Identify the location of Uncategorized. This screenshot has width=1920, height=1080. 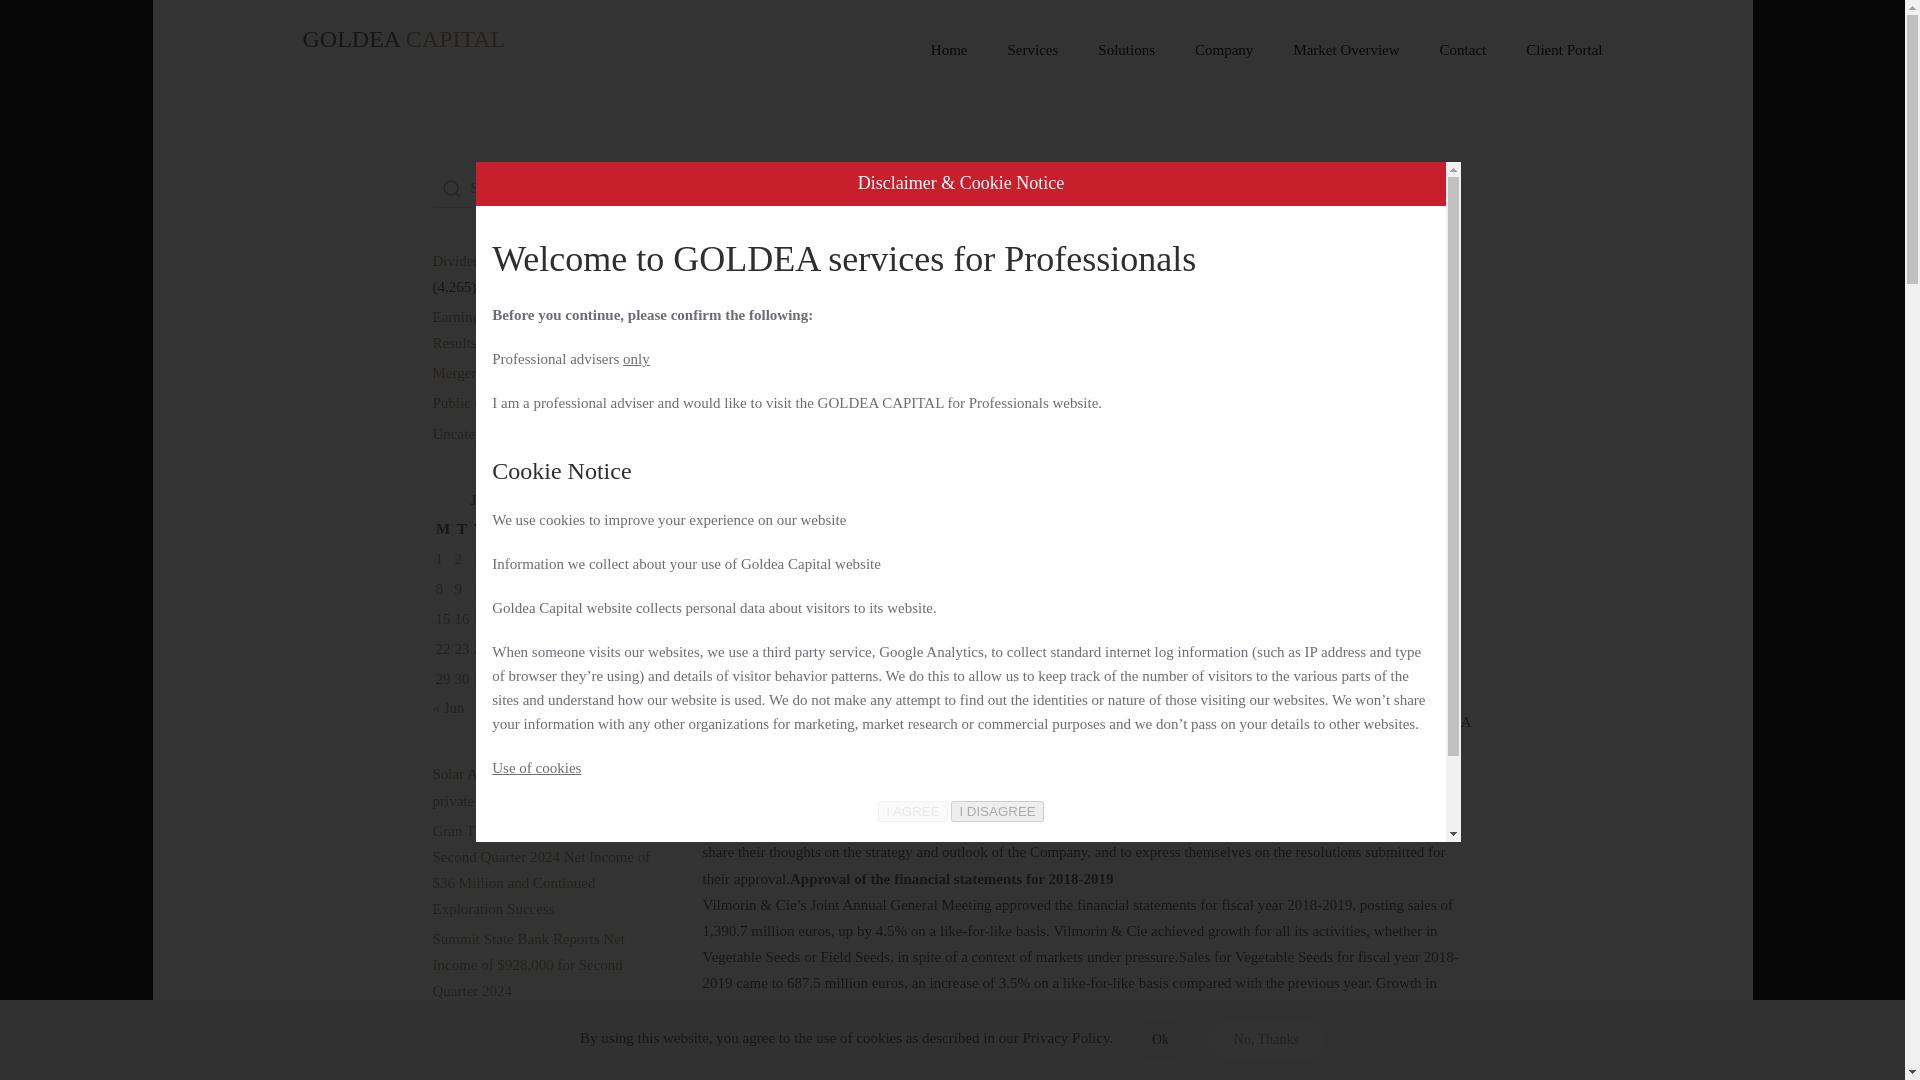
(475, 433).